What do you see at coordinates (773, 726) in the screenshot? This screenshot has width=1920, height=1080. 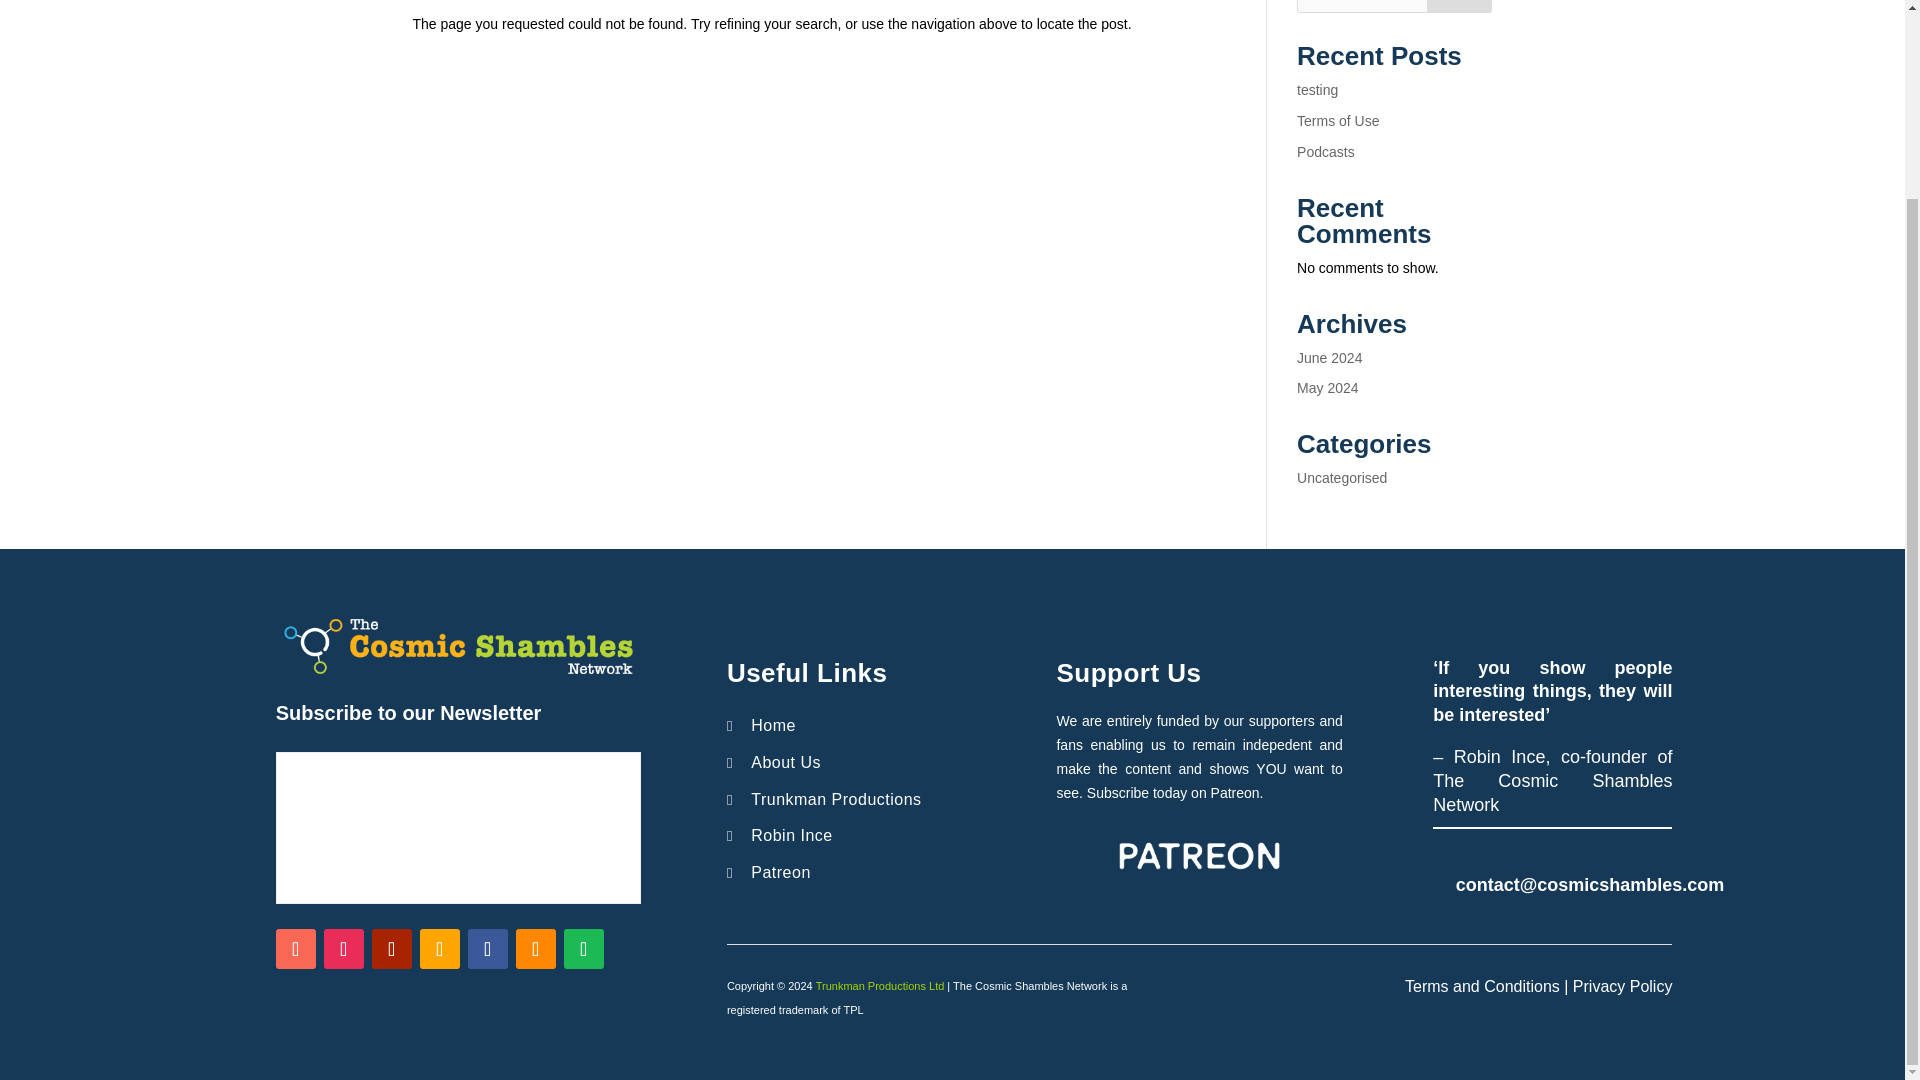 I see `Home` at bounding box center [773, 726].